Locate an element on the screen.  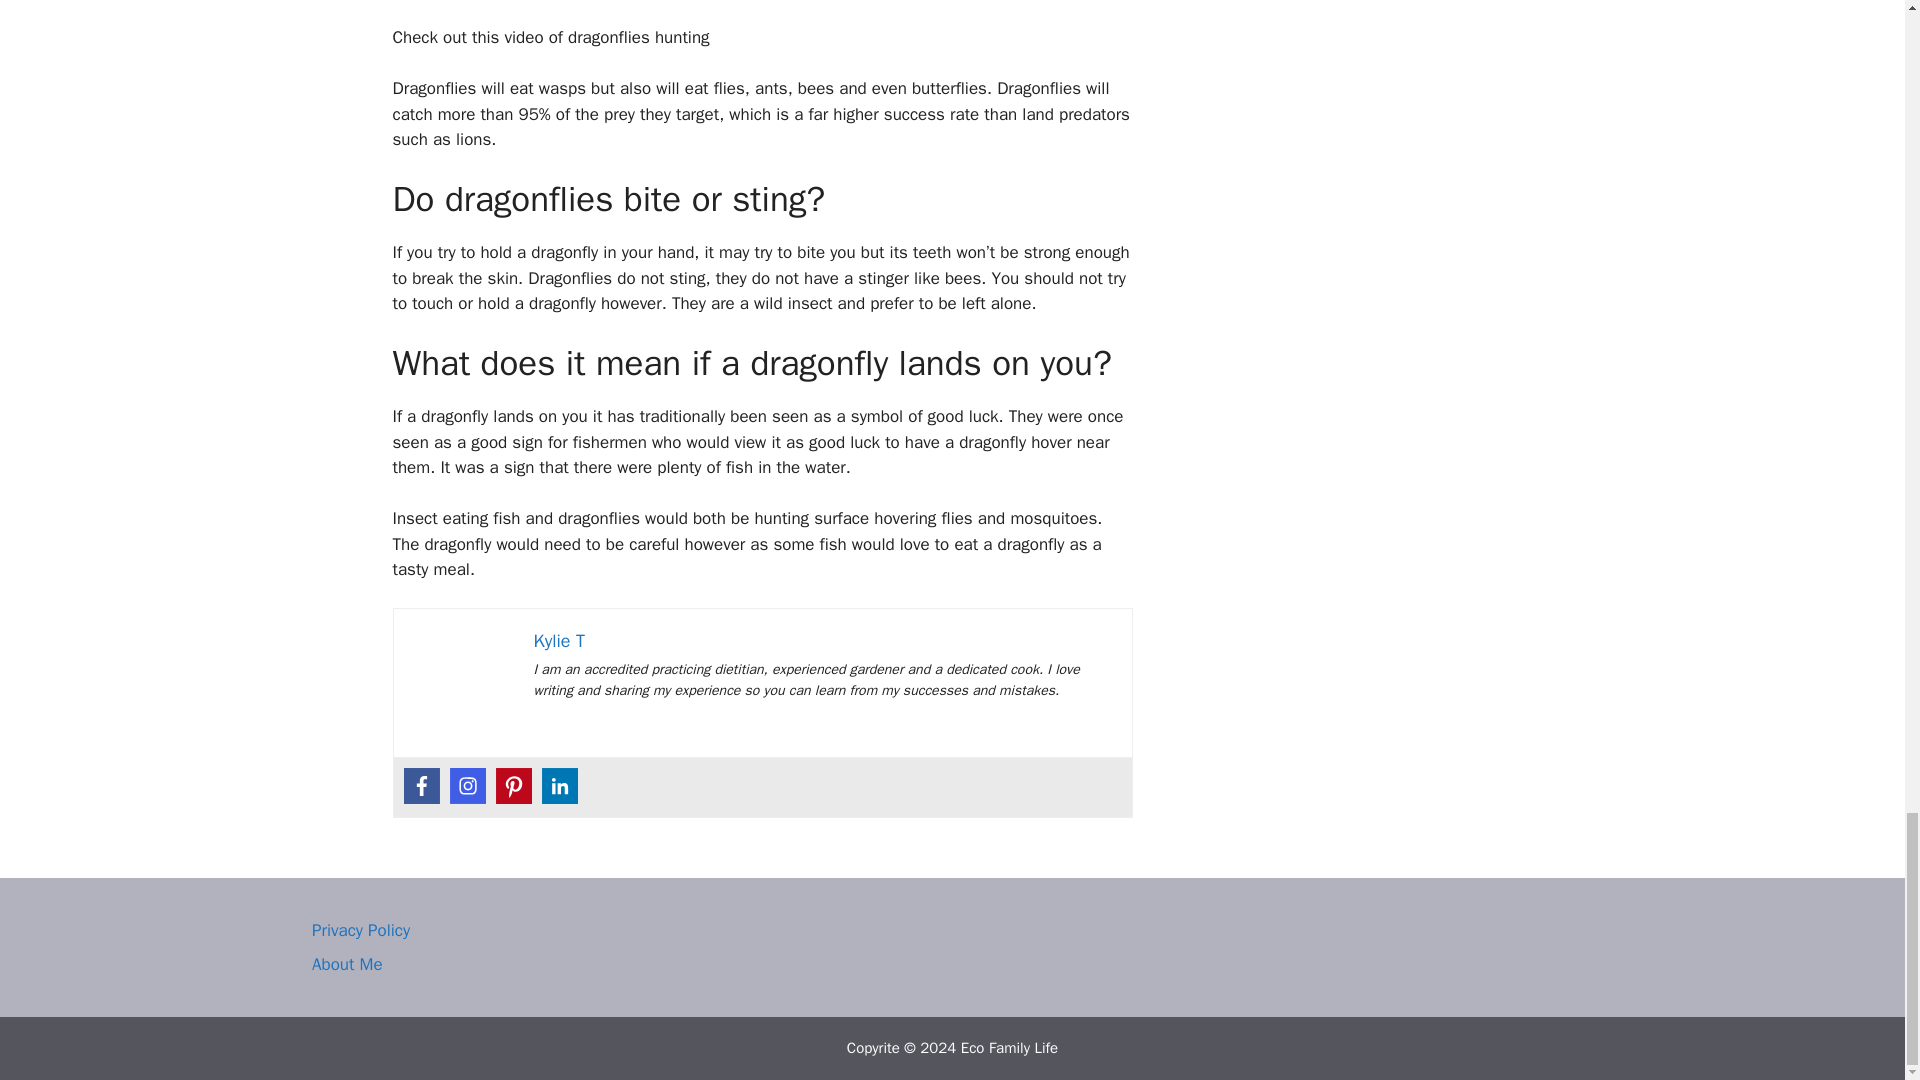
Privacy Policy is located at coordinates (360, 930).